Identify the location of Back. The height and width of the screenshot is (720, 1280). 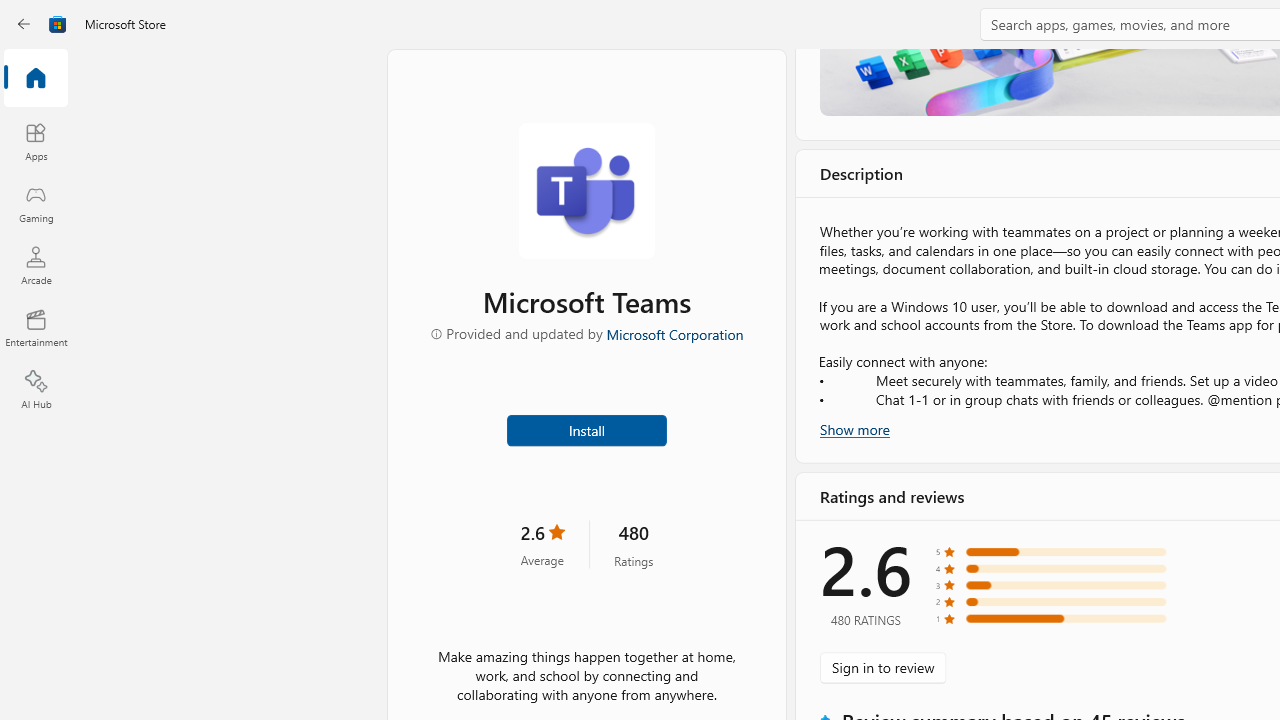
(24, 24).